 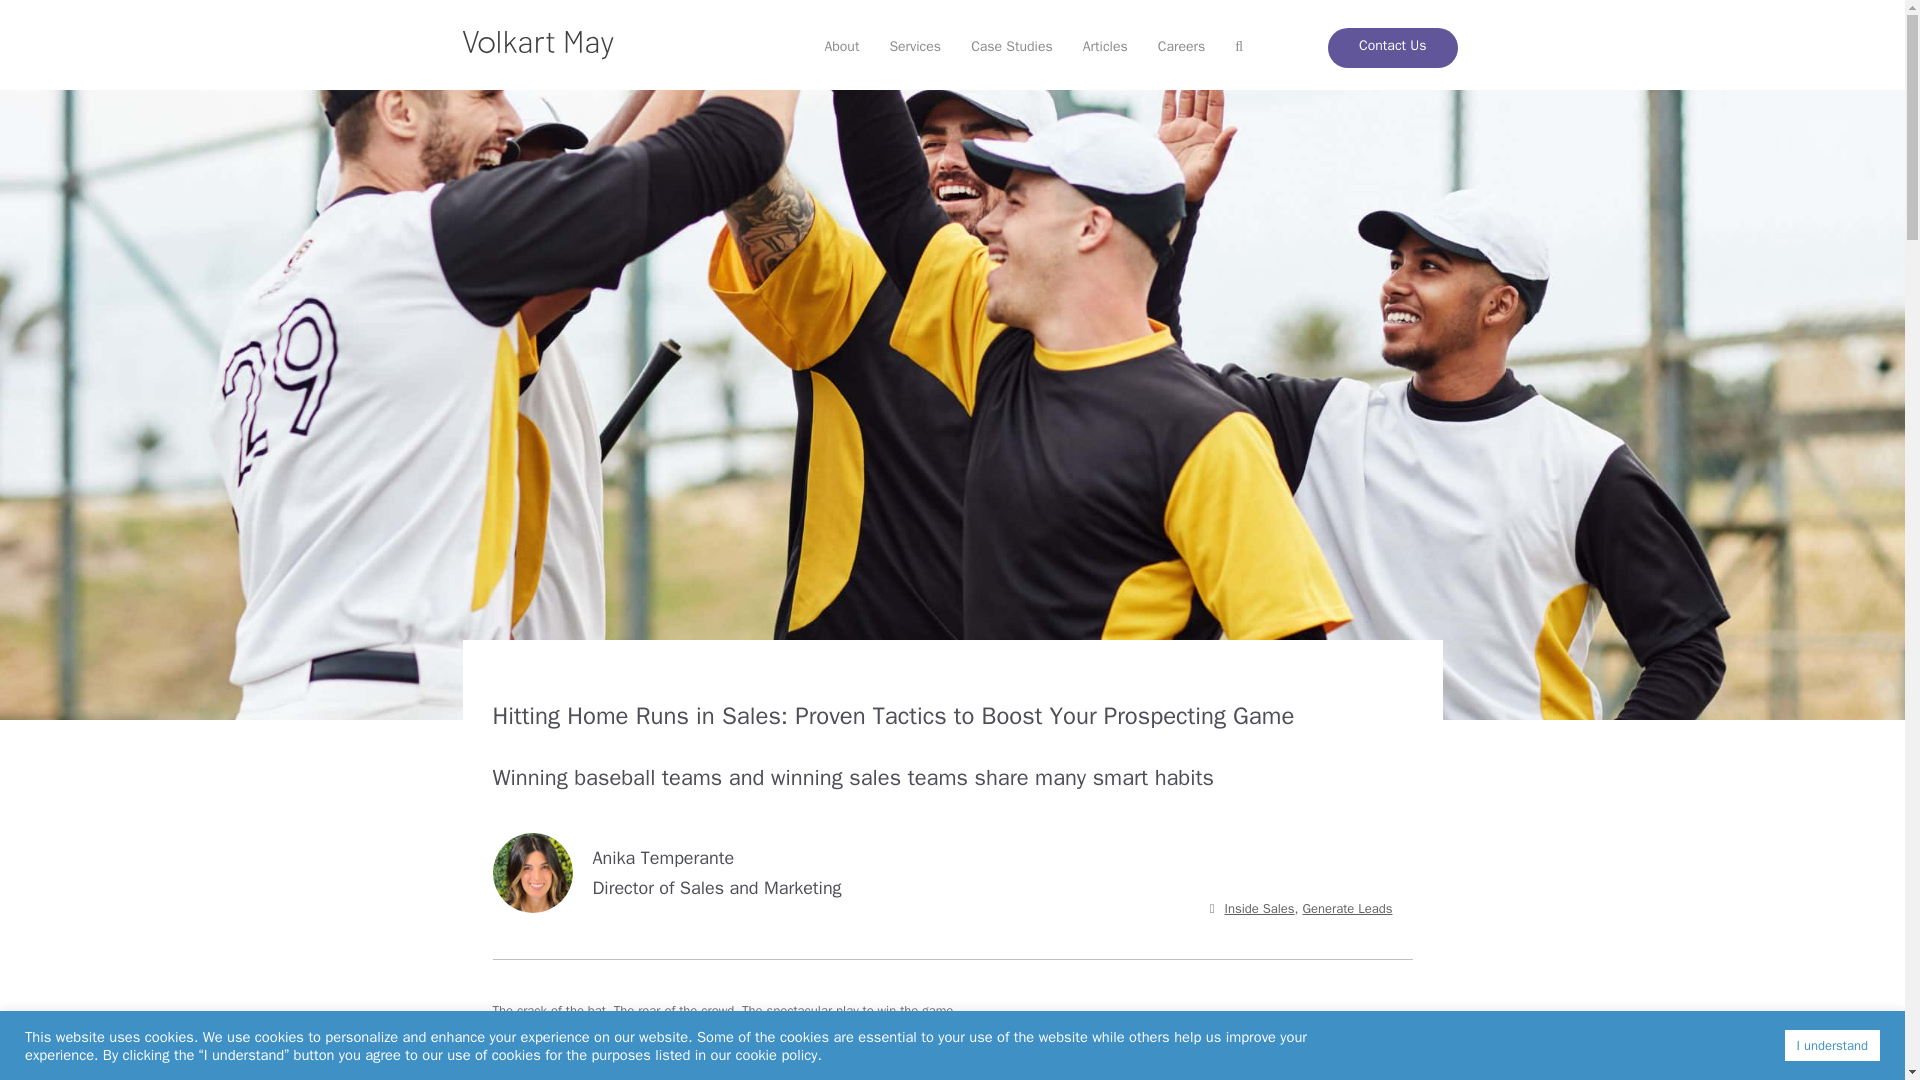 What do you see at coordinates (914, 47) in the screenshot?
I see `Services` at bounding box center [914, 47].